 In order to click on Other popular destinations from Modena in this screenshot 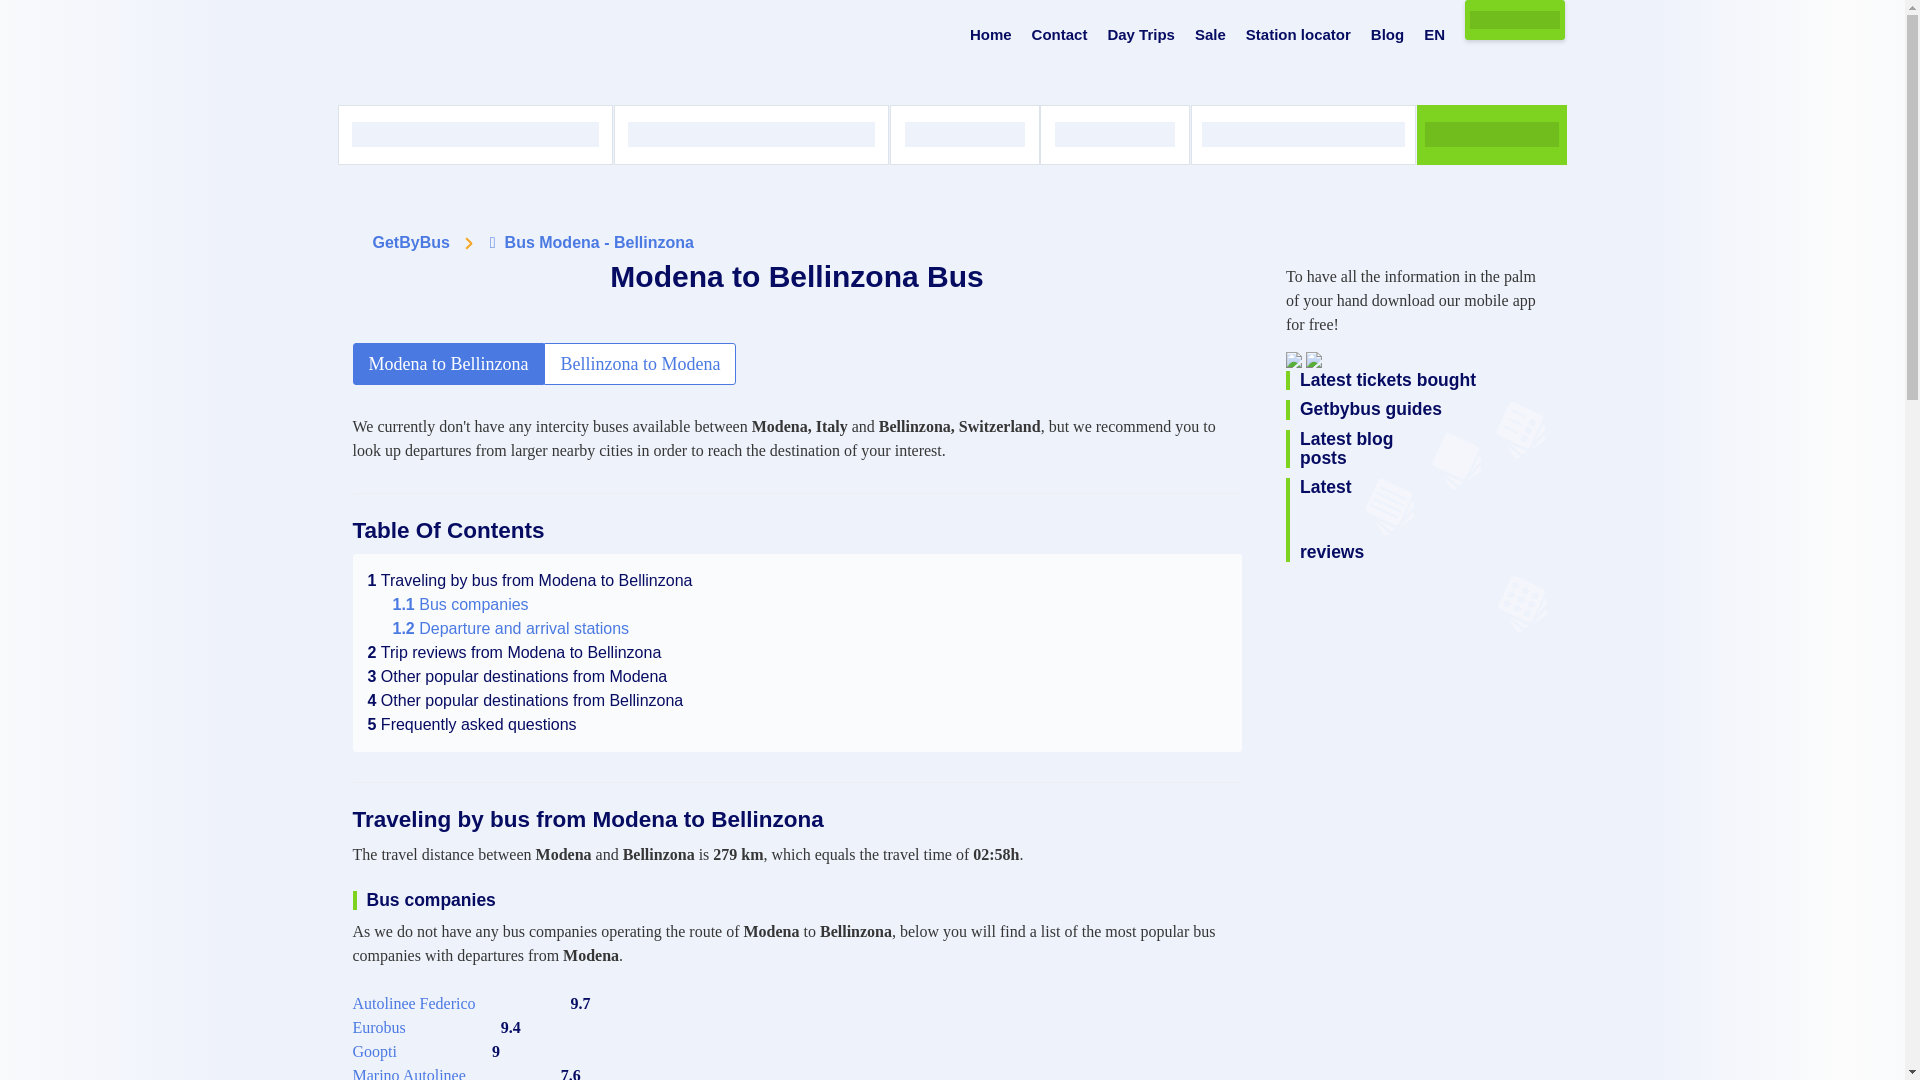, I will do `click(518, 676)`.